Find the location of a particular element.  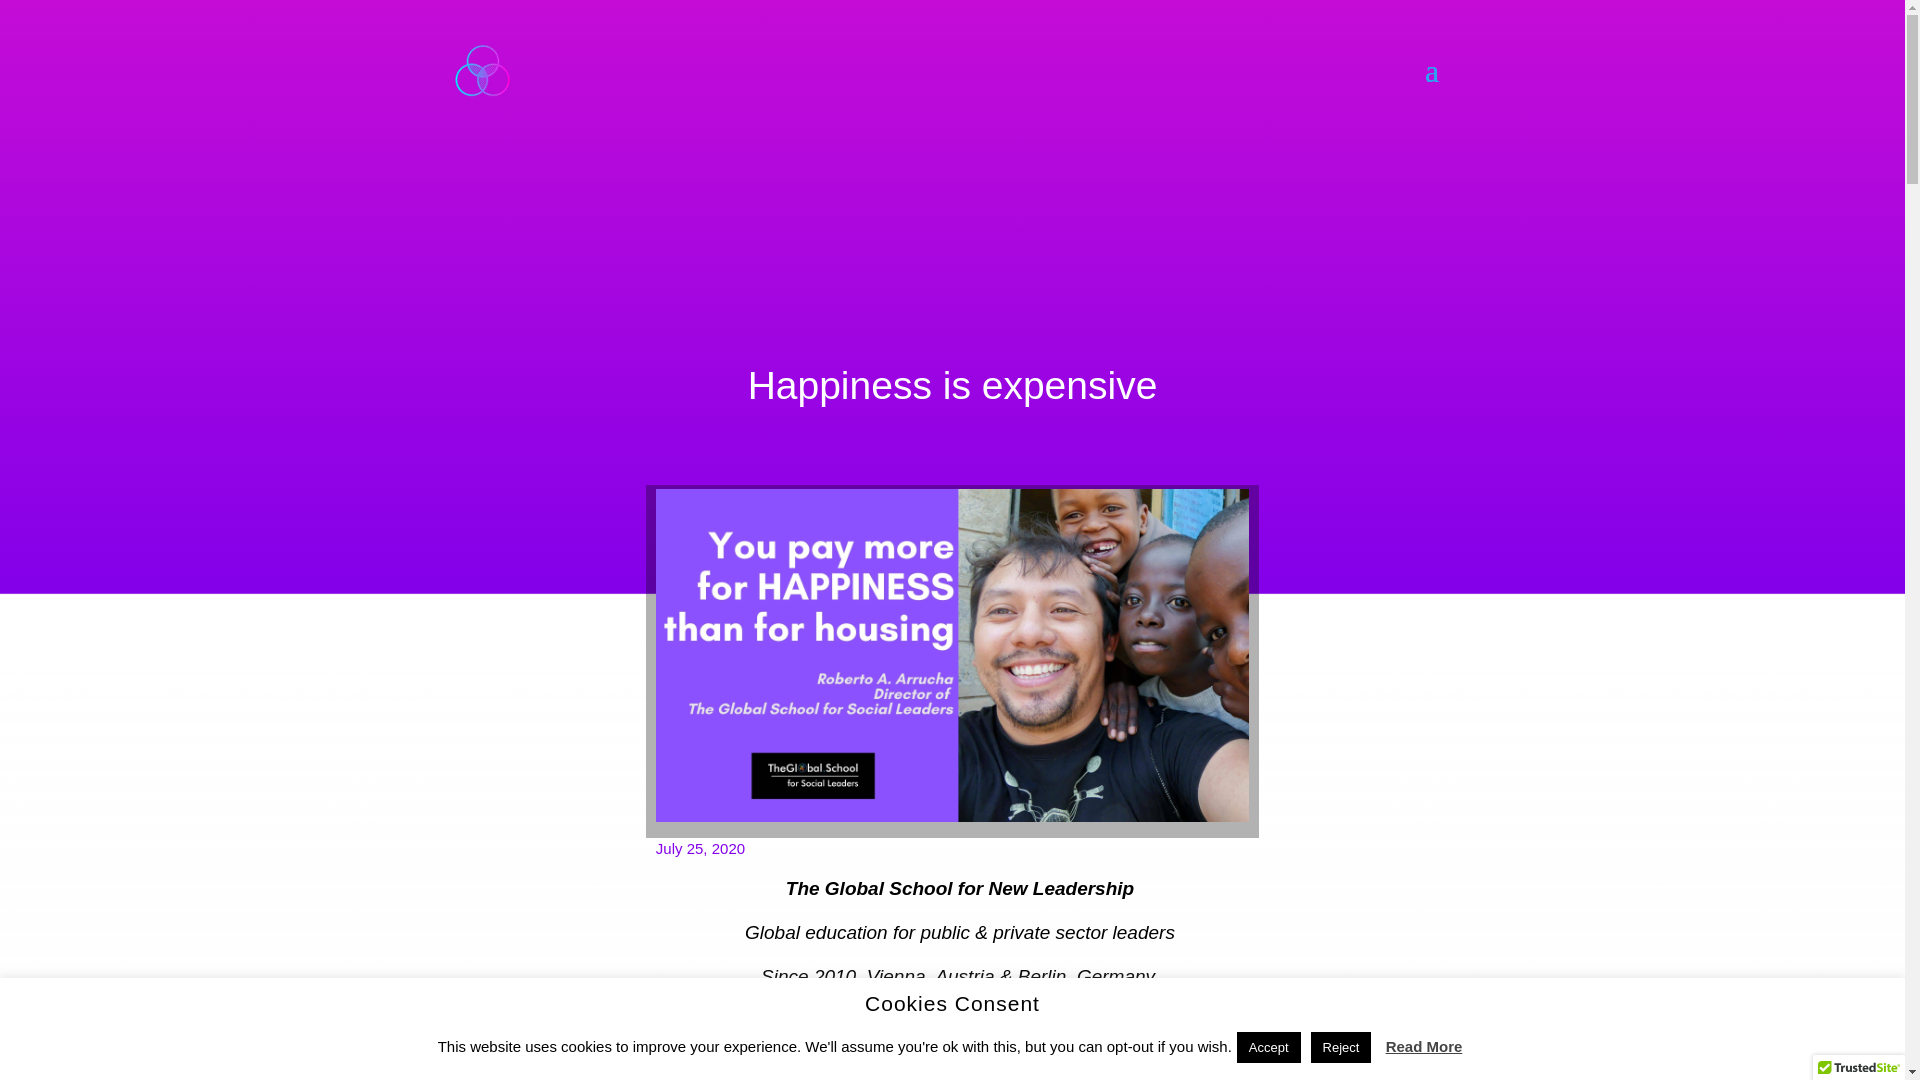

Happiness is expensive is located at coordinates (952, 656).